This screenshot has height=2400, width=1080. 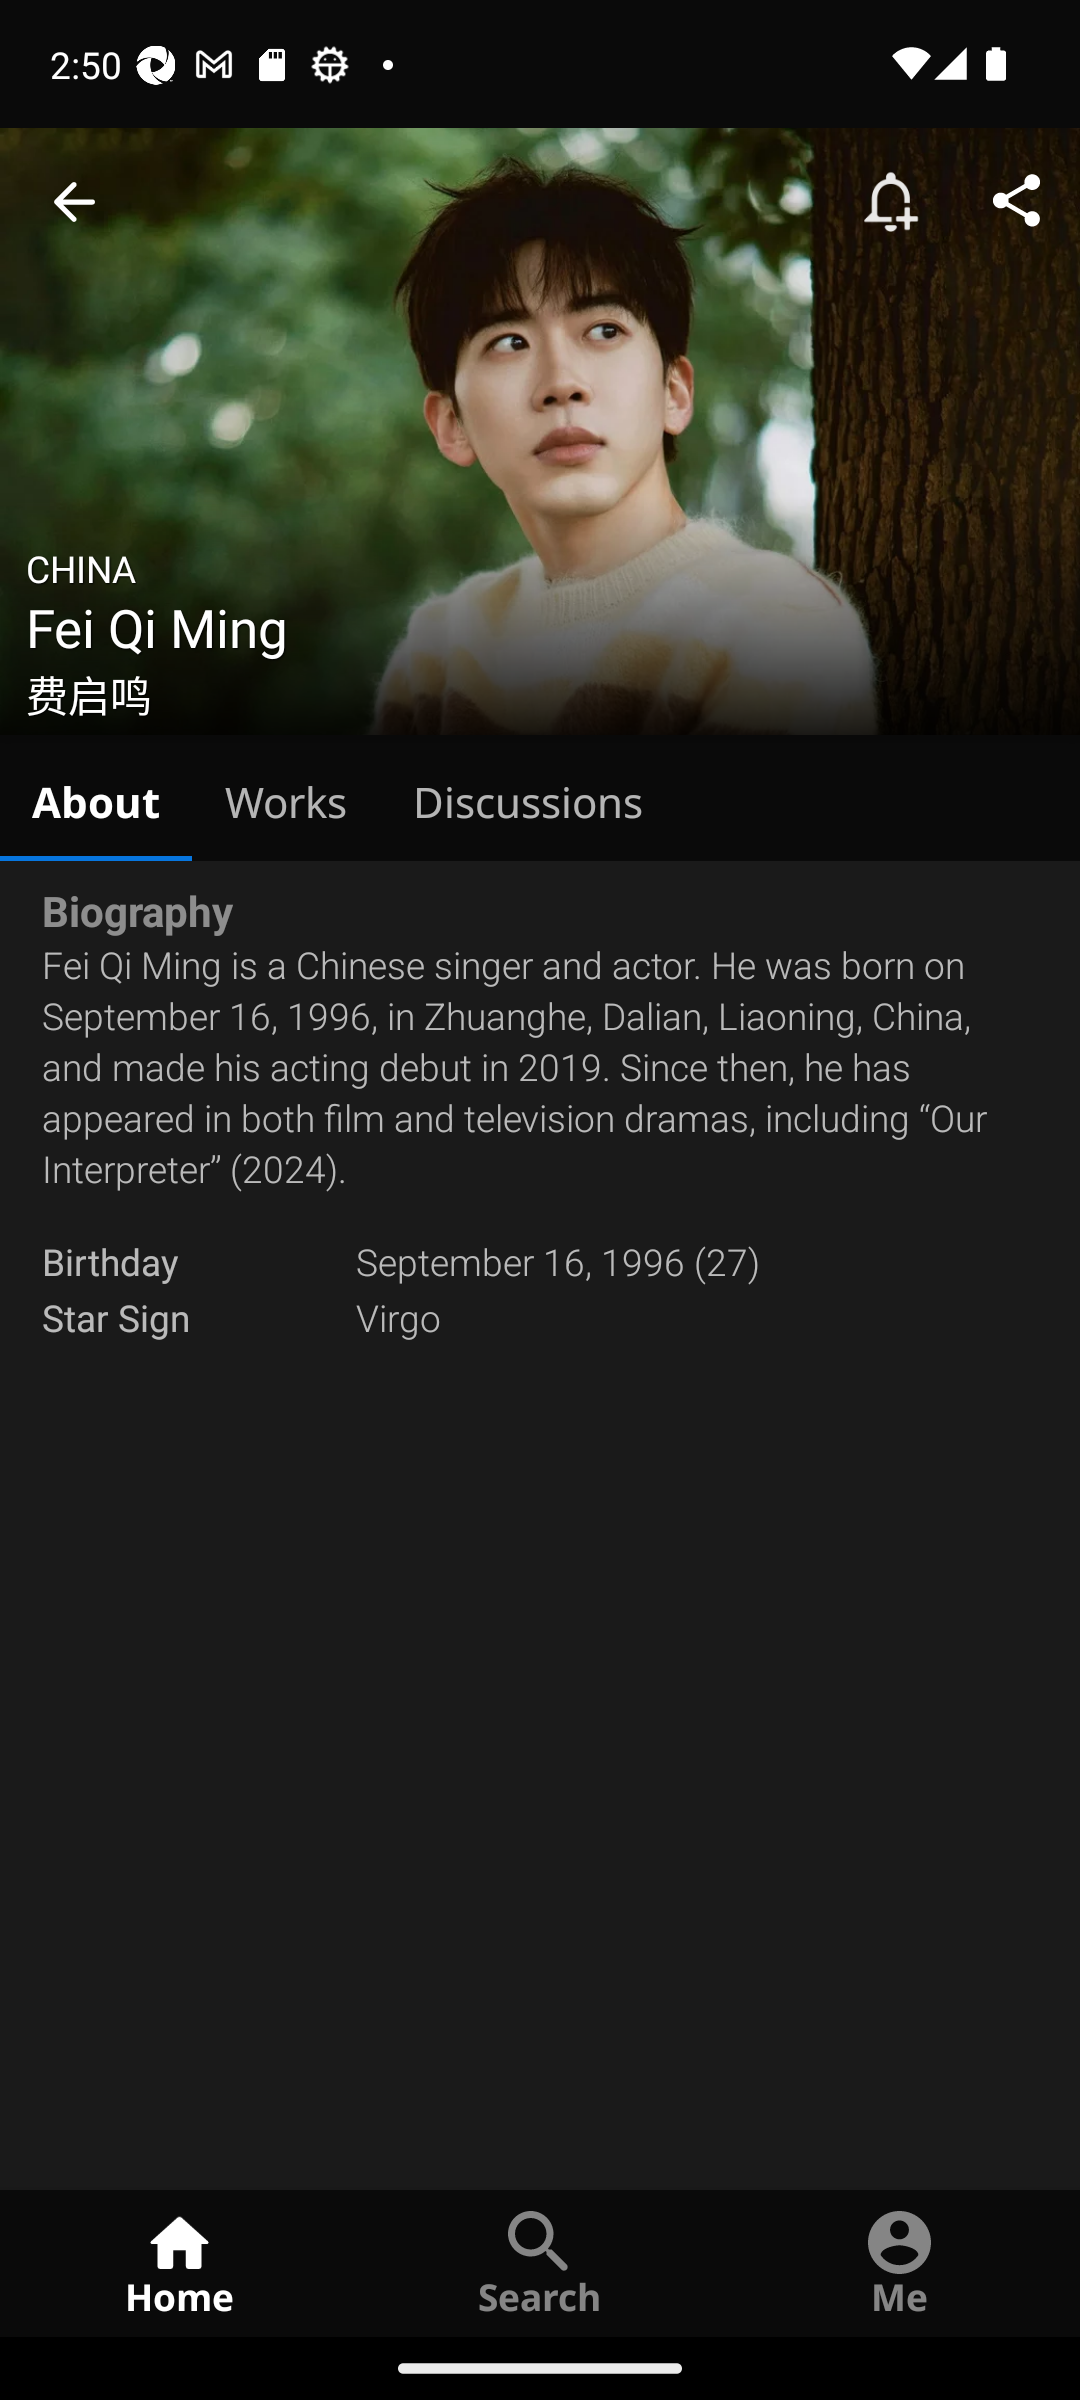 I want to click on Works, so click(x=286, y=798).